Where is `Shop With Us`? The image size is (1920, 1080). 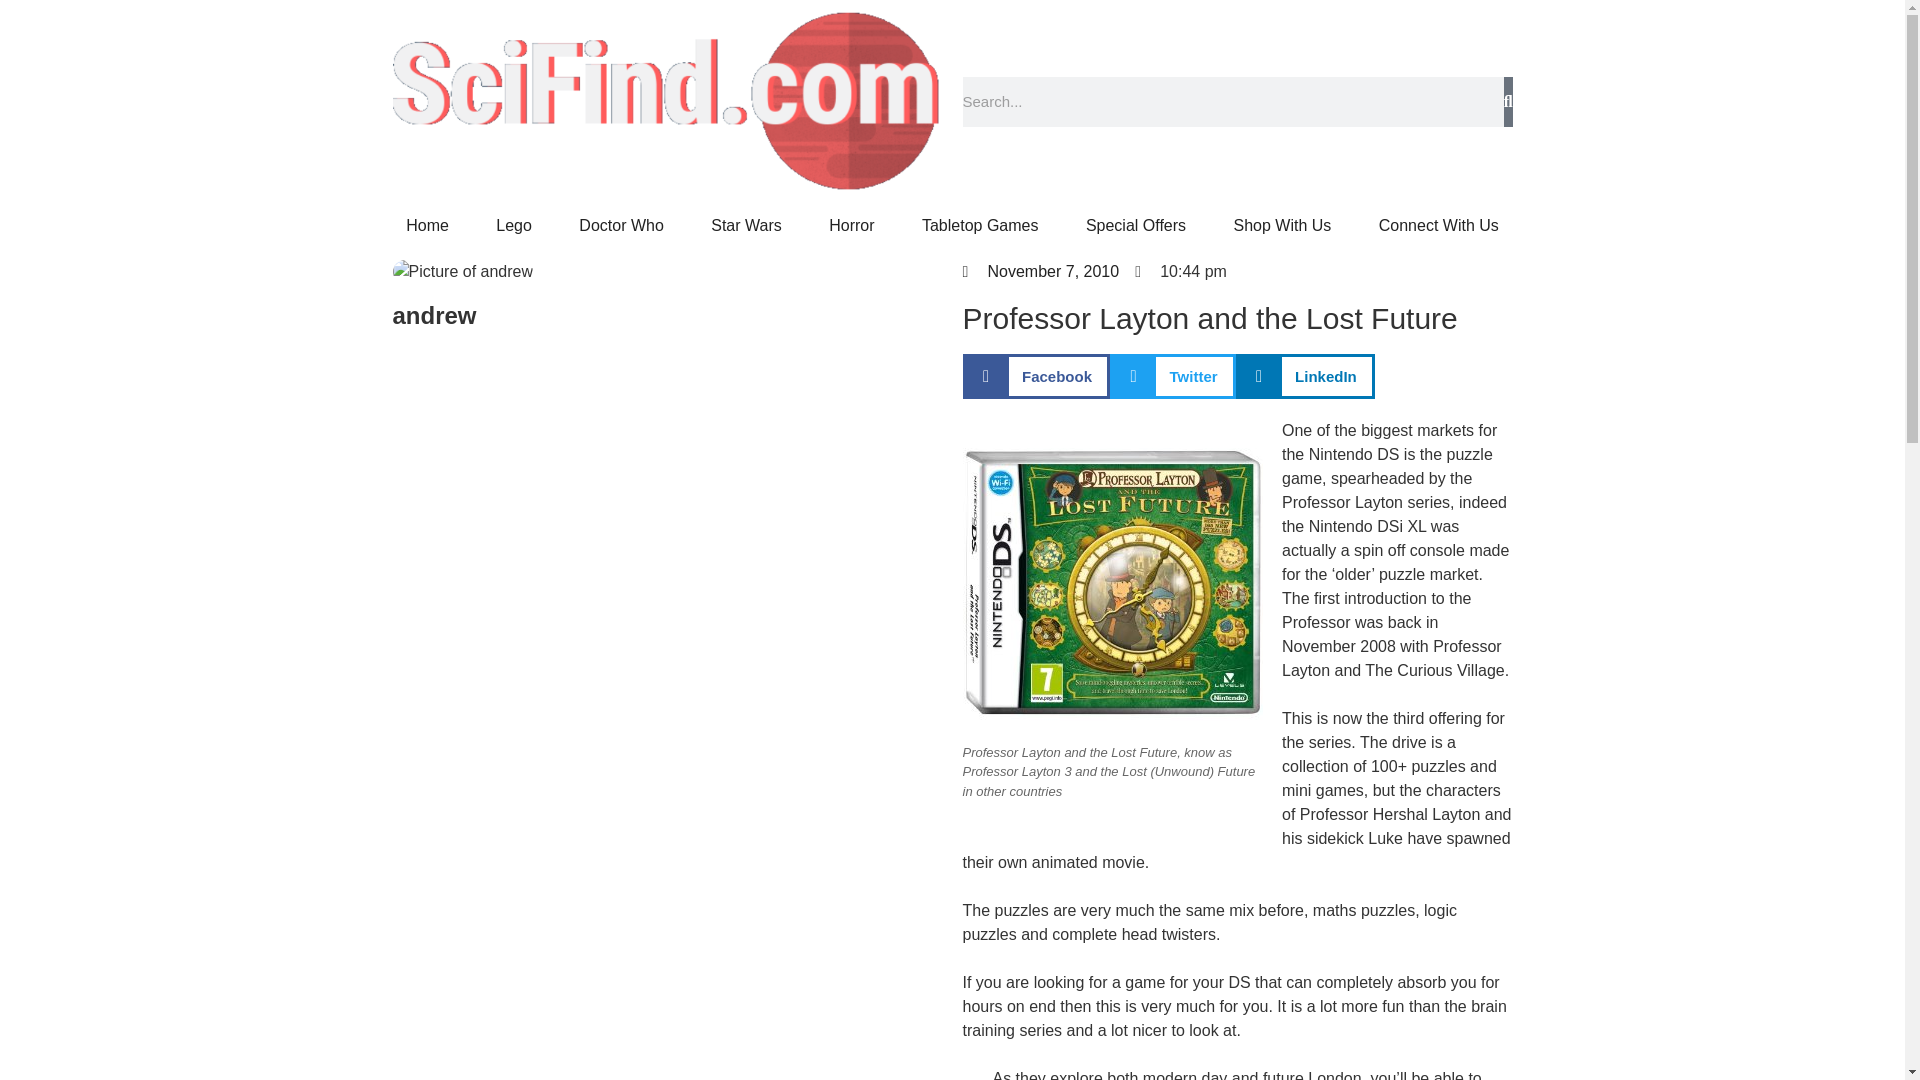
Shop With Us is located at coordinates (1282, 226).